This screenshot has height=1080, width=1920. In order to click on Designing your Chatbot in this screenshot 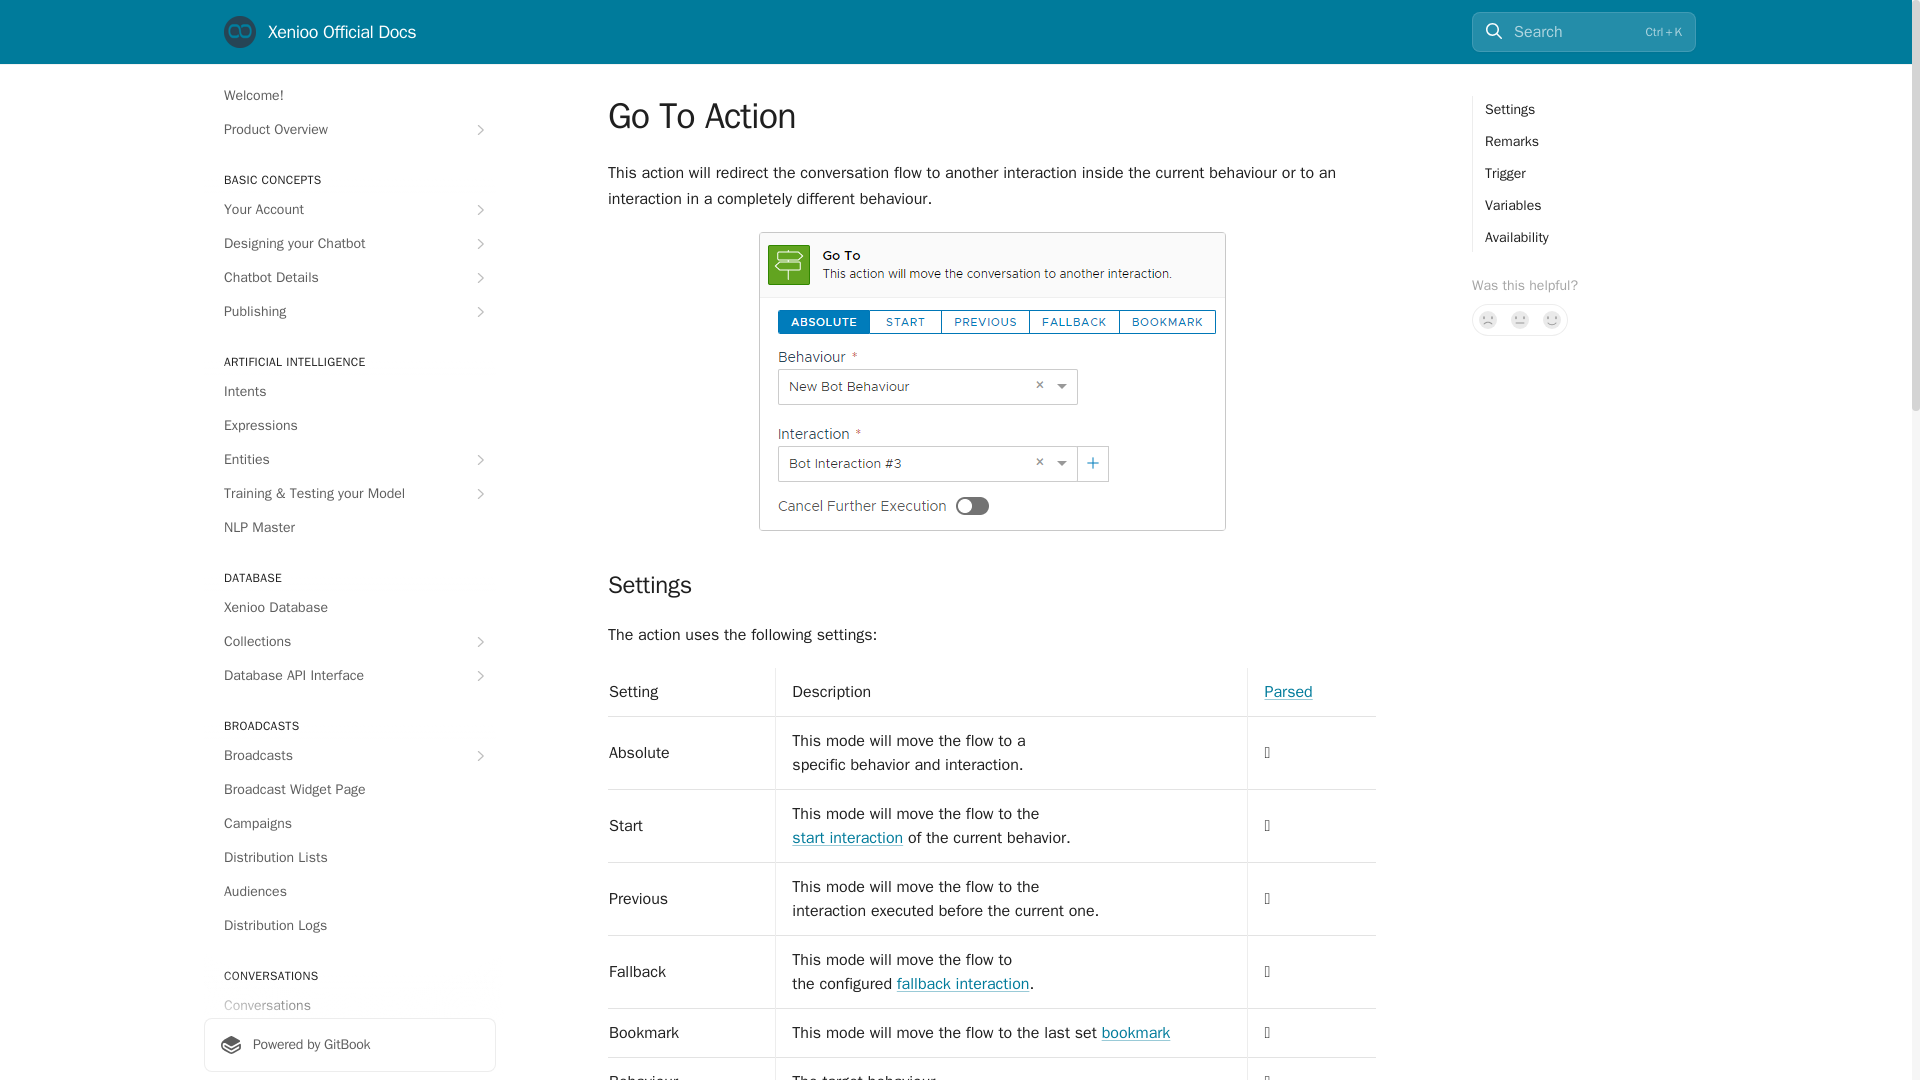, I will do `click(349, 244)`.